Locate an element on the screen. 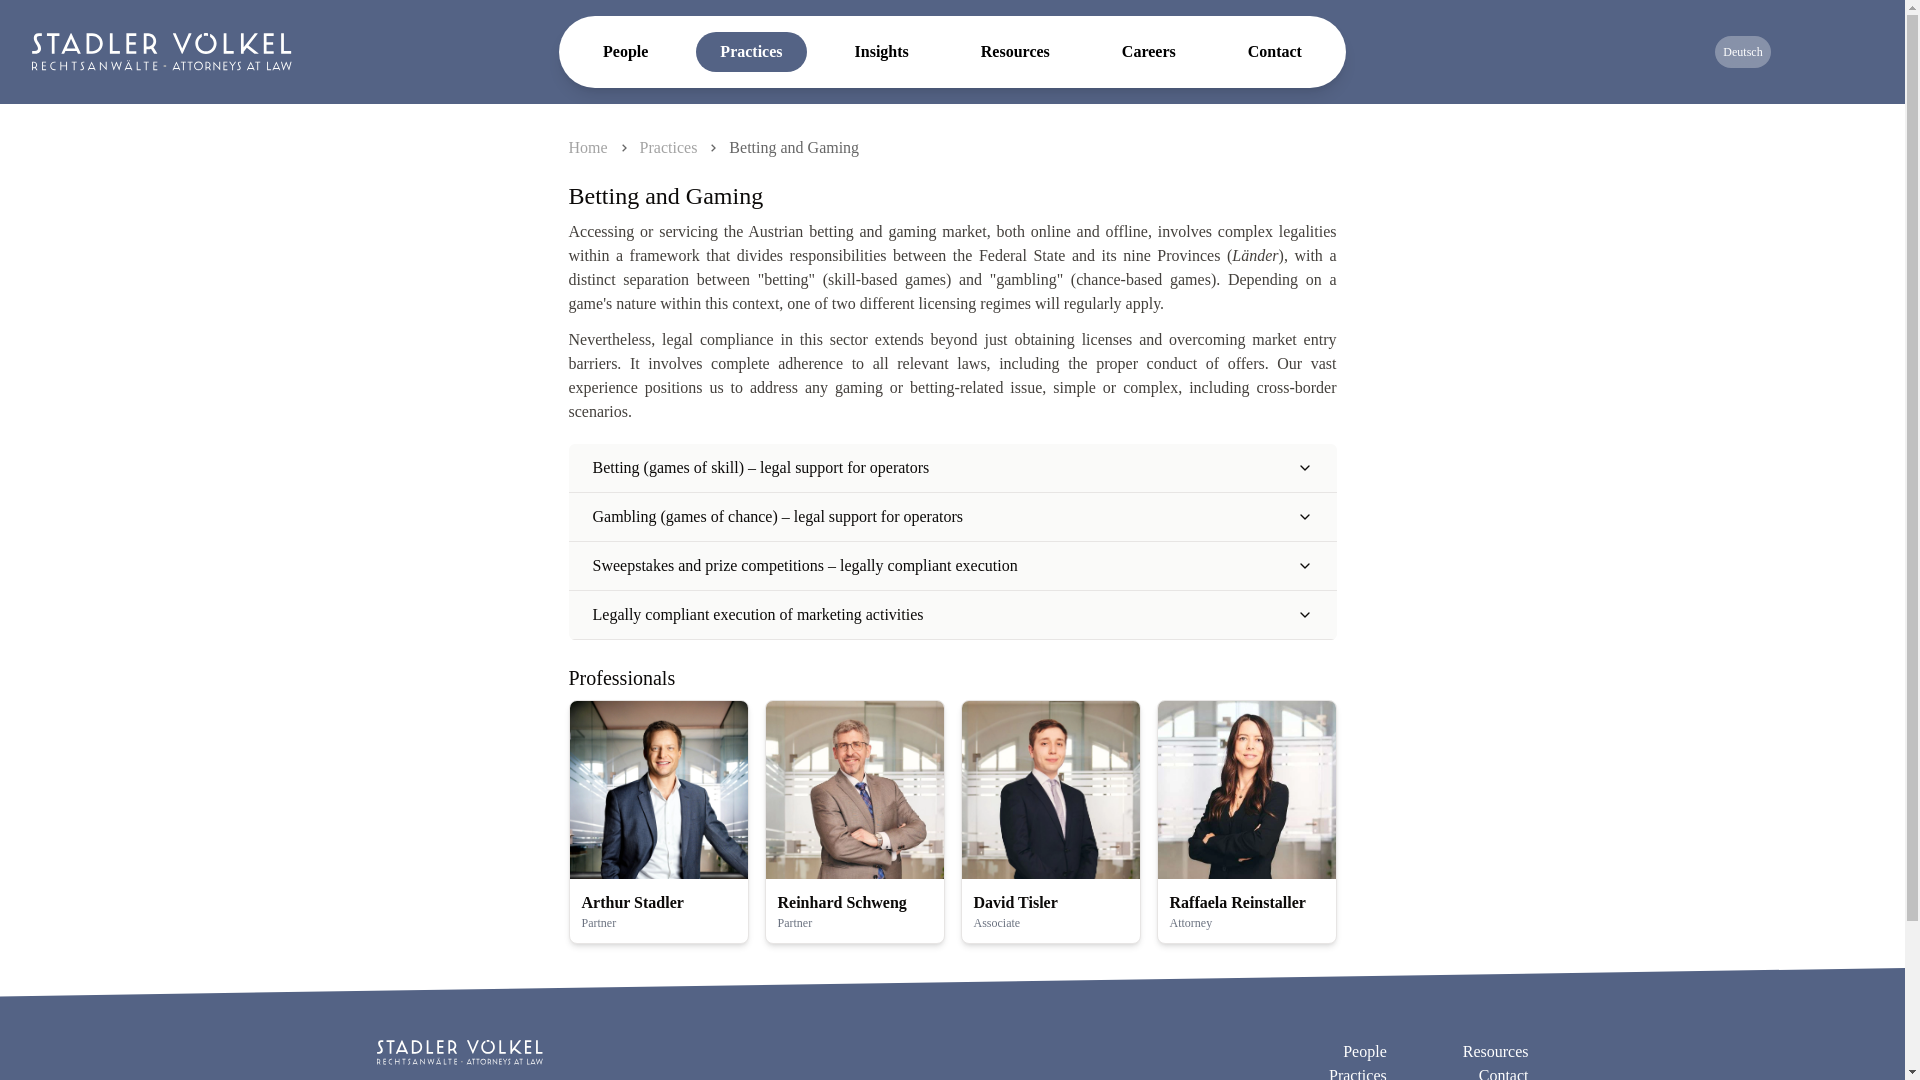  Deutsch is located at coordinates (1742, 52).